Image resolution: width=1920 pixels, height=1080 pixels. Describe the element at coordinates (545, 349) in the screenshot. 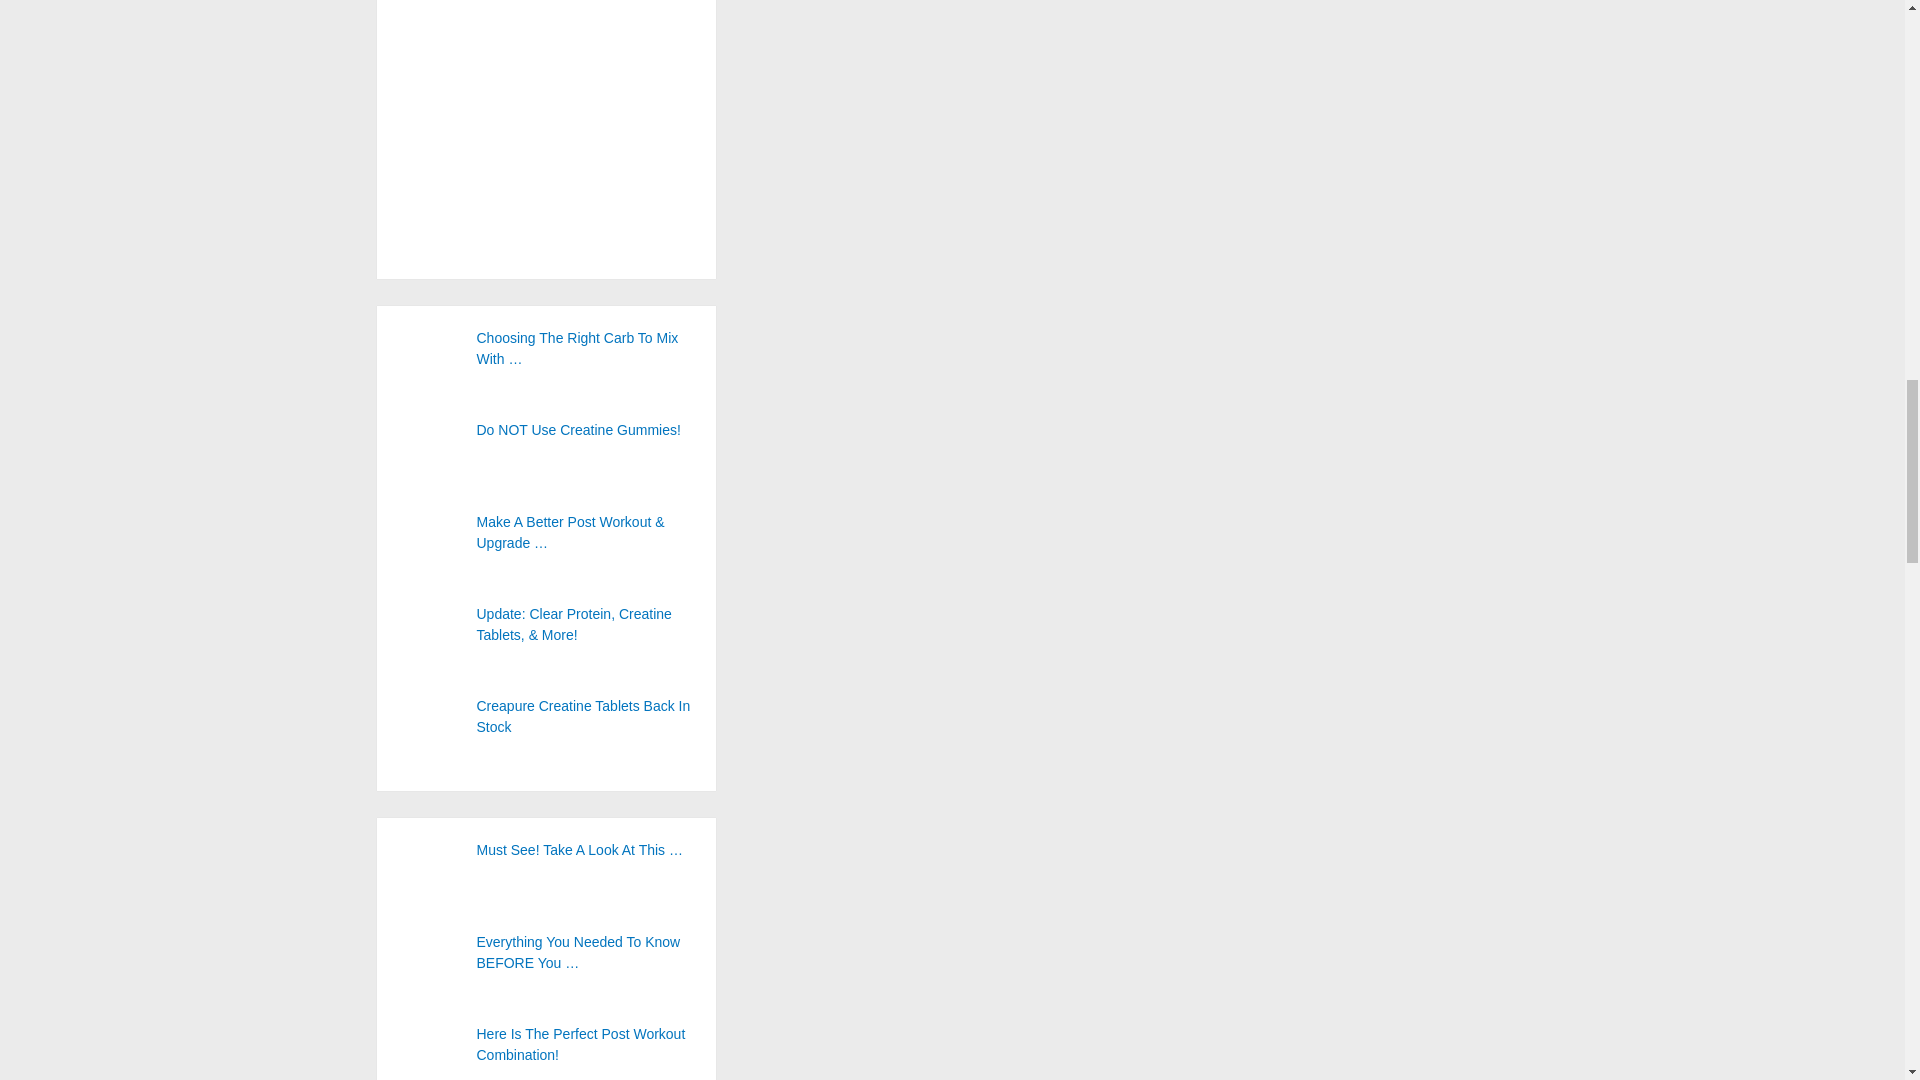

I see `Choosing The Right Carb To Mix With Creatine` at that location.